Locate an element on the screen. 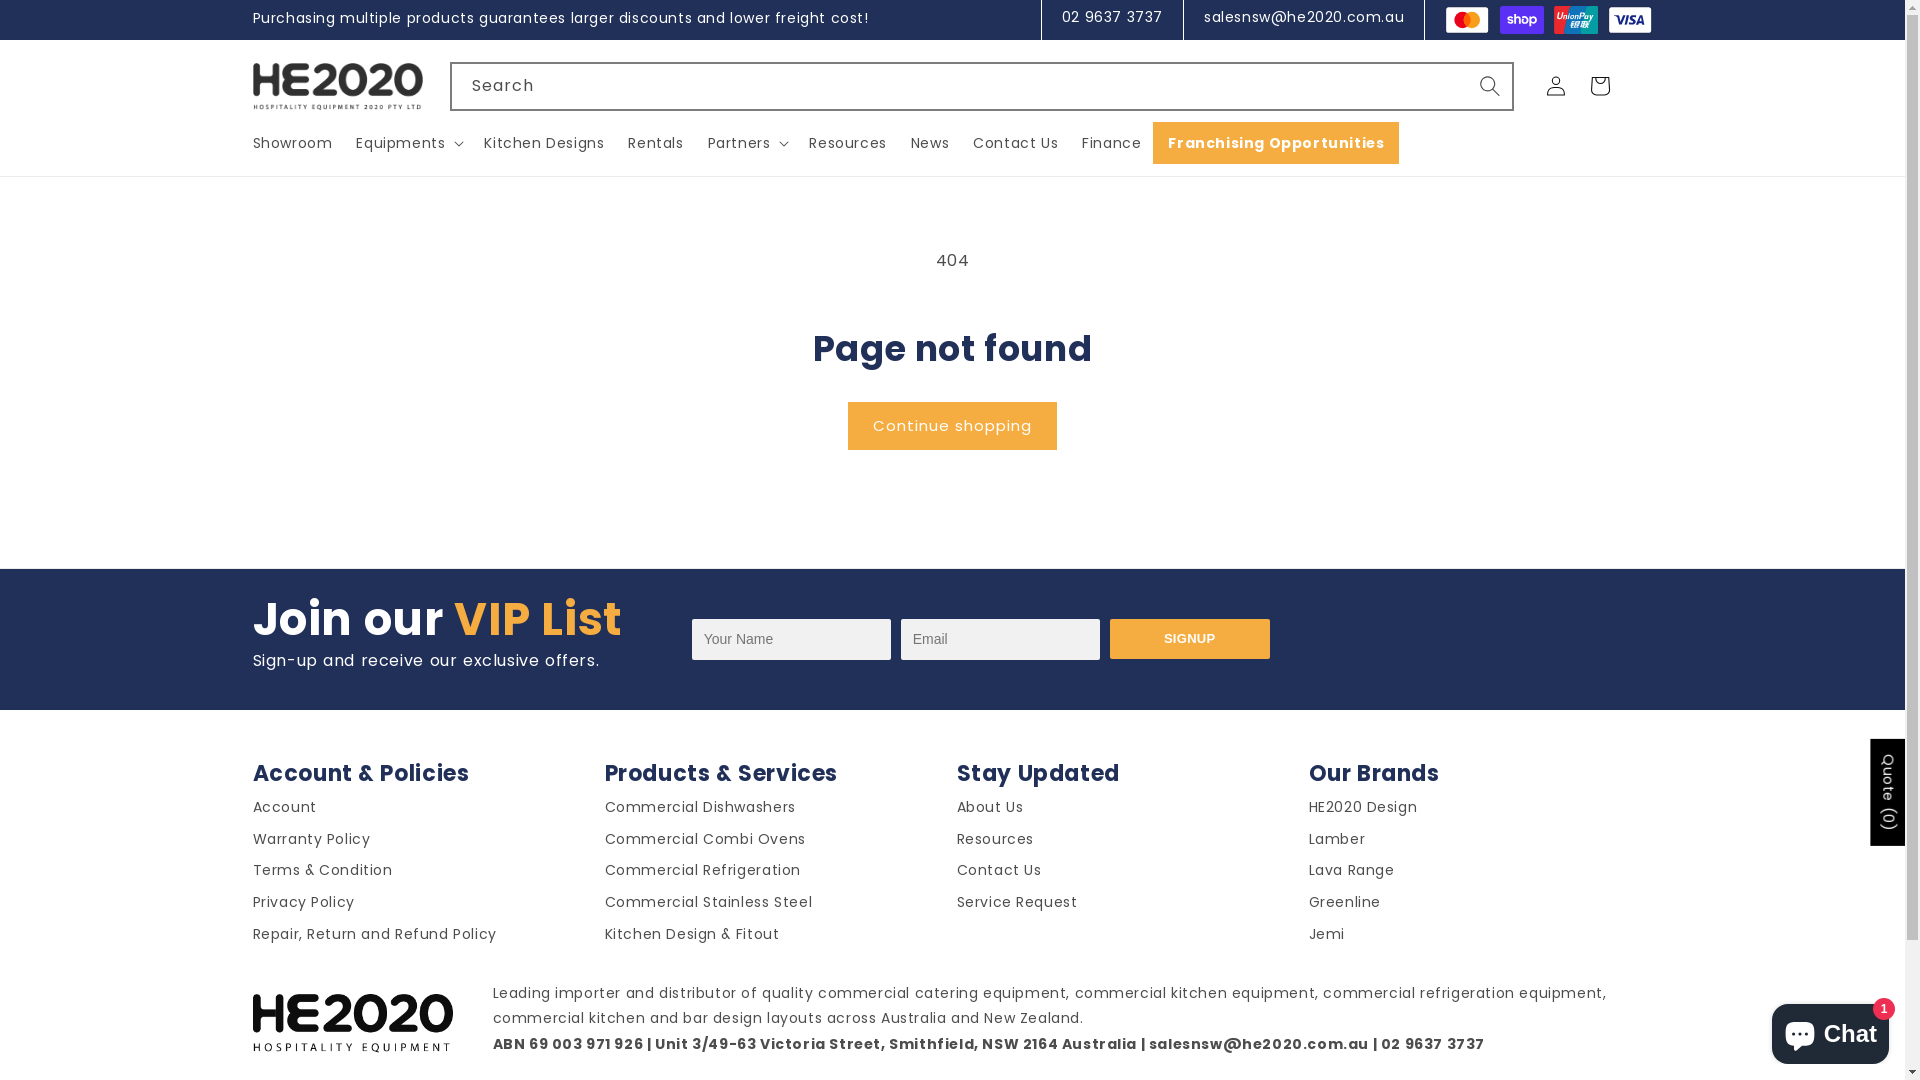  Cart is located at coordinates (1600, 86).